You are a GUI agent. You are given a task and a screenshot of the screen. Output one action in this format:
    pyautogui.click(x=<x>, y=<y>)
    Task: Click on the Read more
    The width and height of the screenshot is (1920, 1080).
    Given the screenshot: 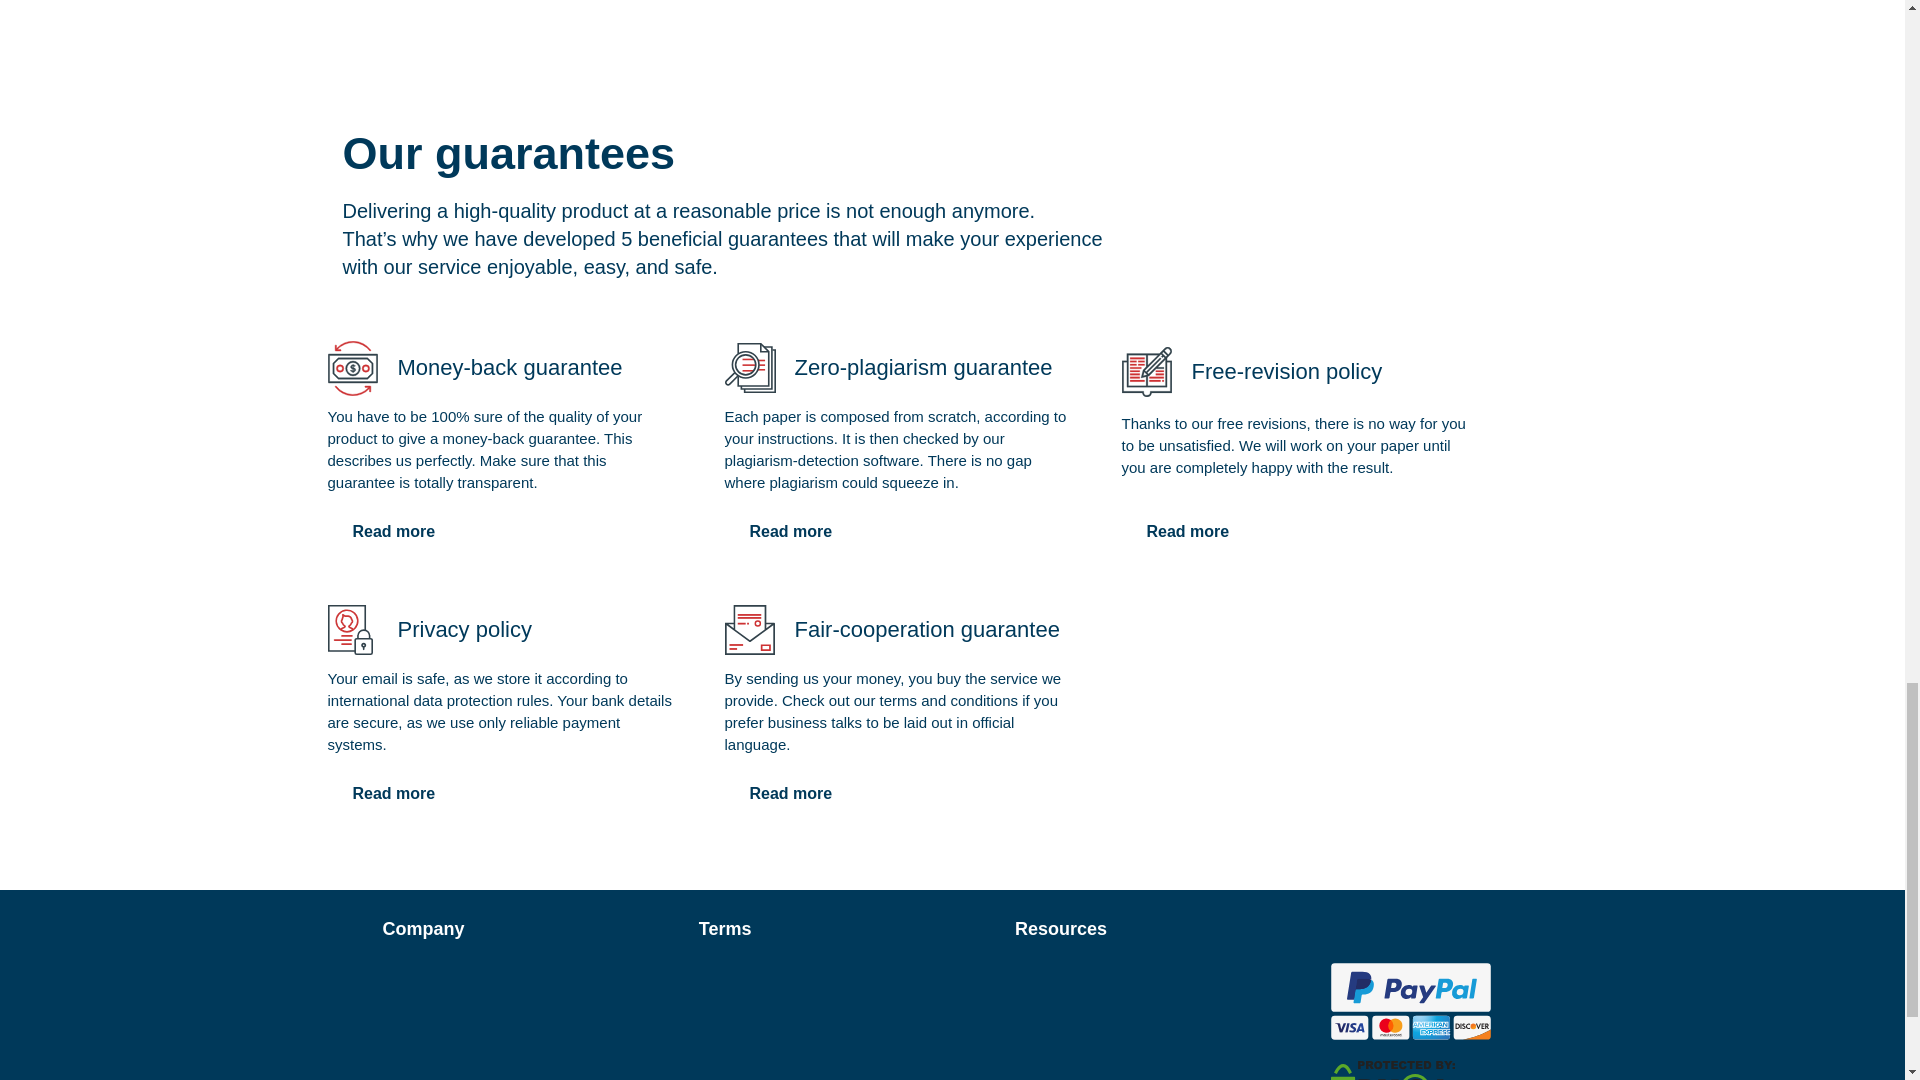 What is the action you would take?
    pyautogui.click(x=790, y=531)
    